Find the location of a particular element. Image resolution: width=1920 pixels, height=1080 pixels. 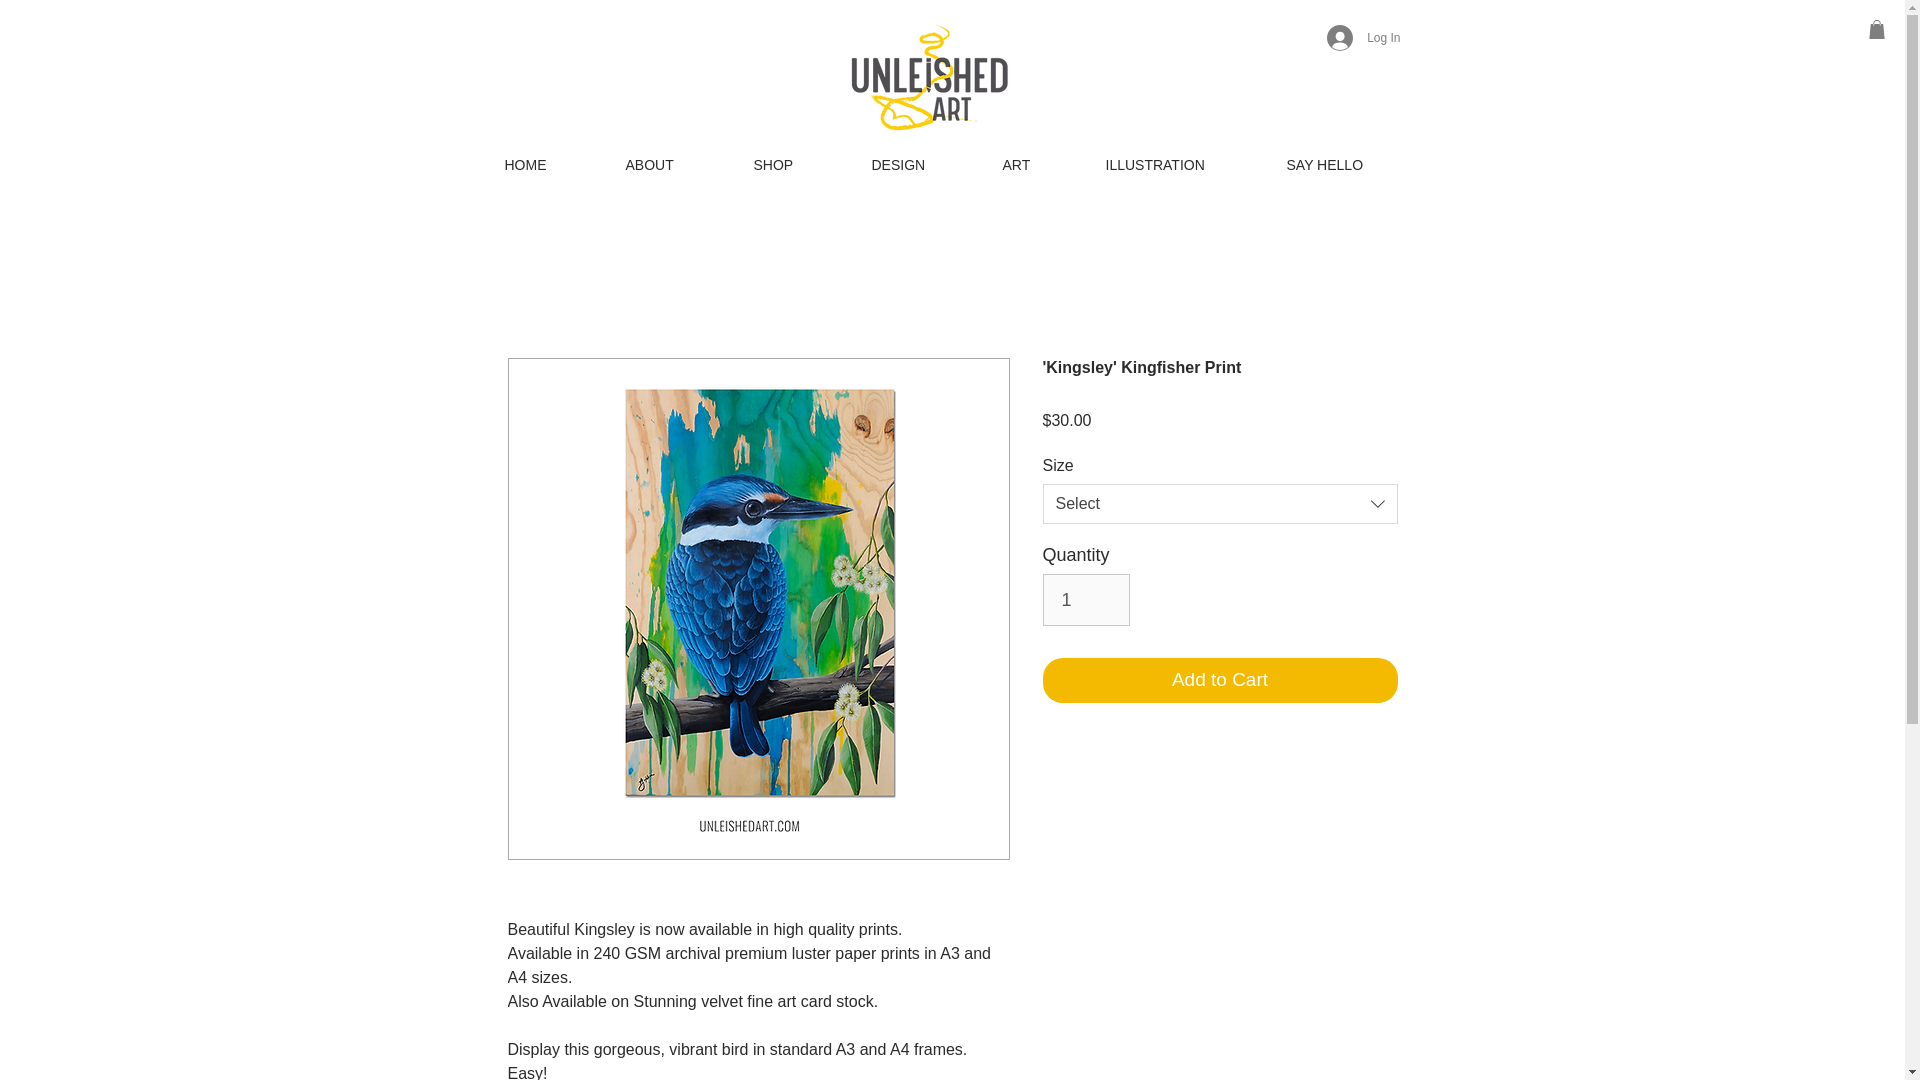

Log In is located at coordinates (1363, 38).